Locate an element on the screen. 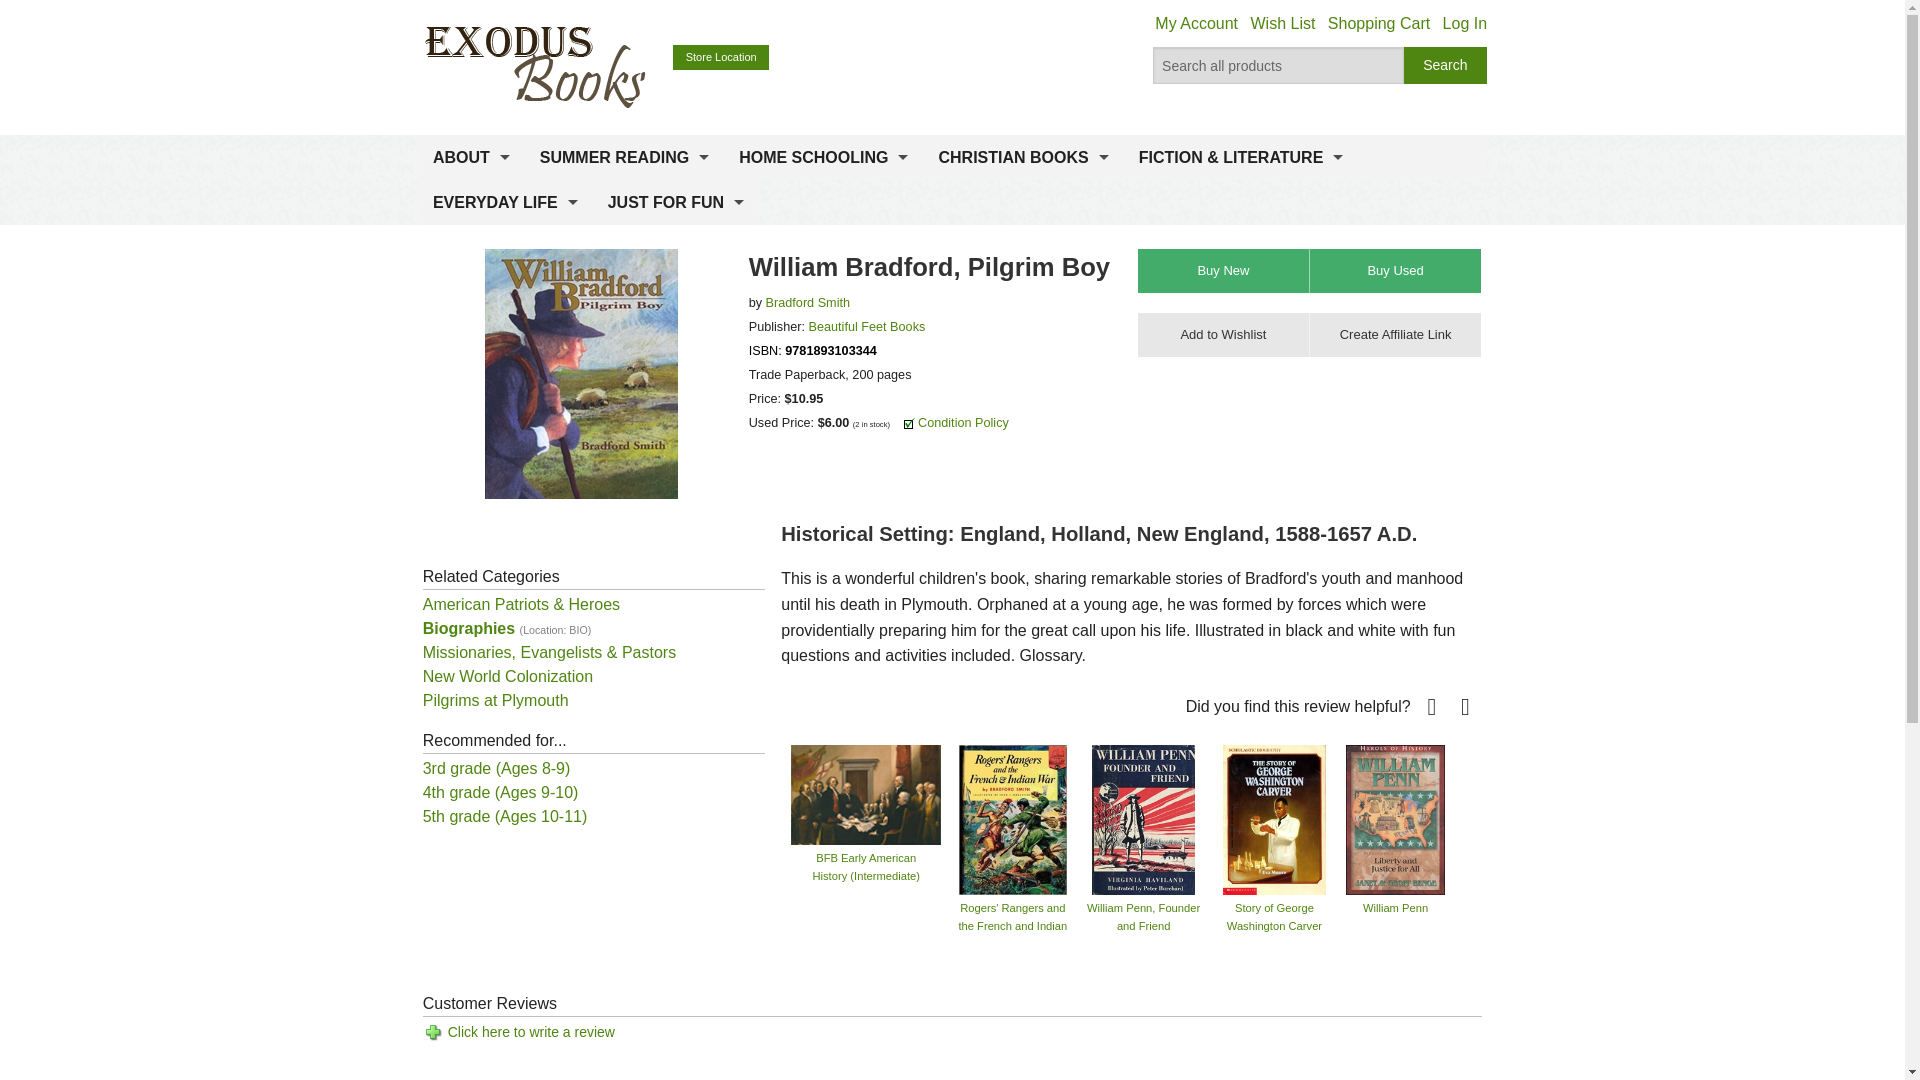 The width and height of the screenshot is (1920, 1080). Log In is located at coordinates (1464, 24).